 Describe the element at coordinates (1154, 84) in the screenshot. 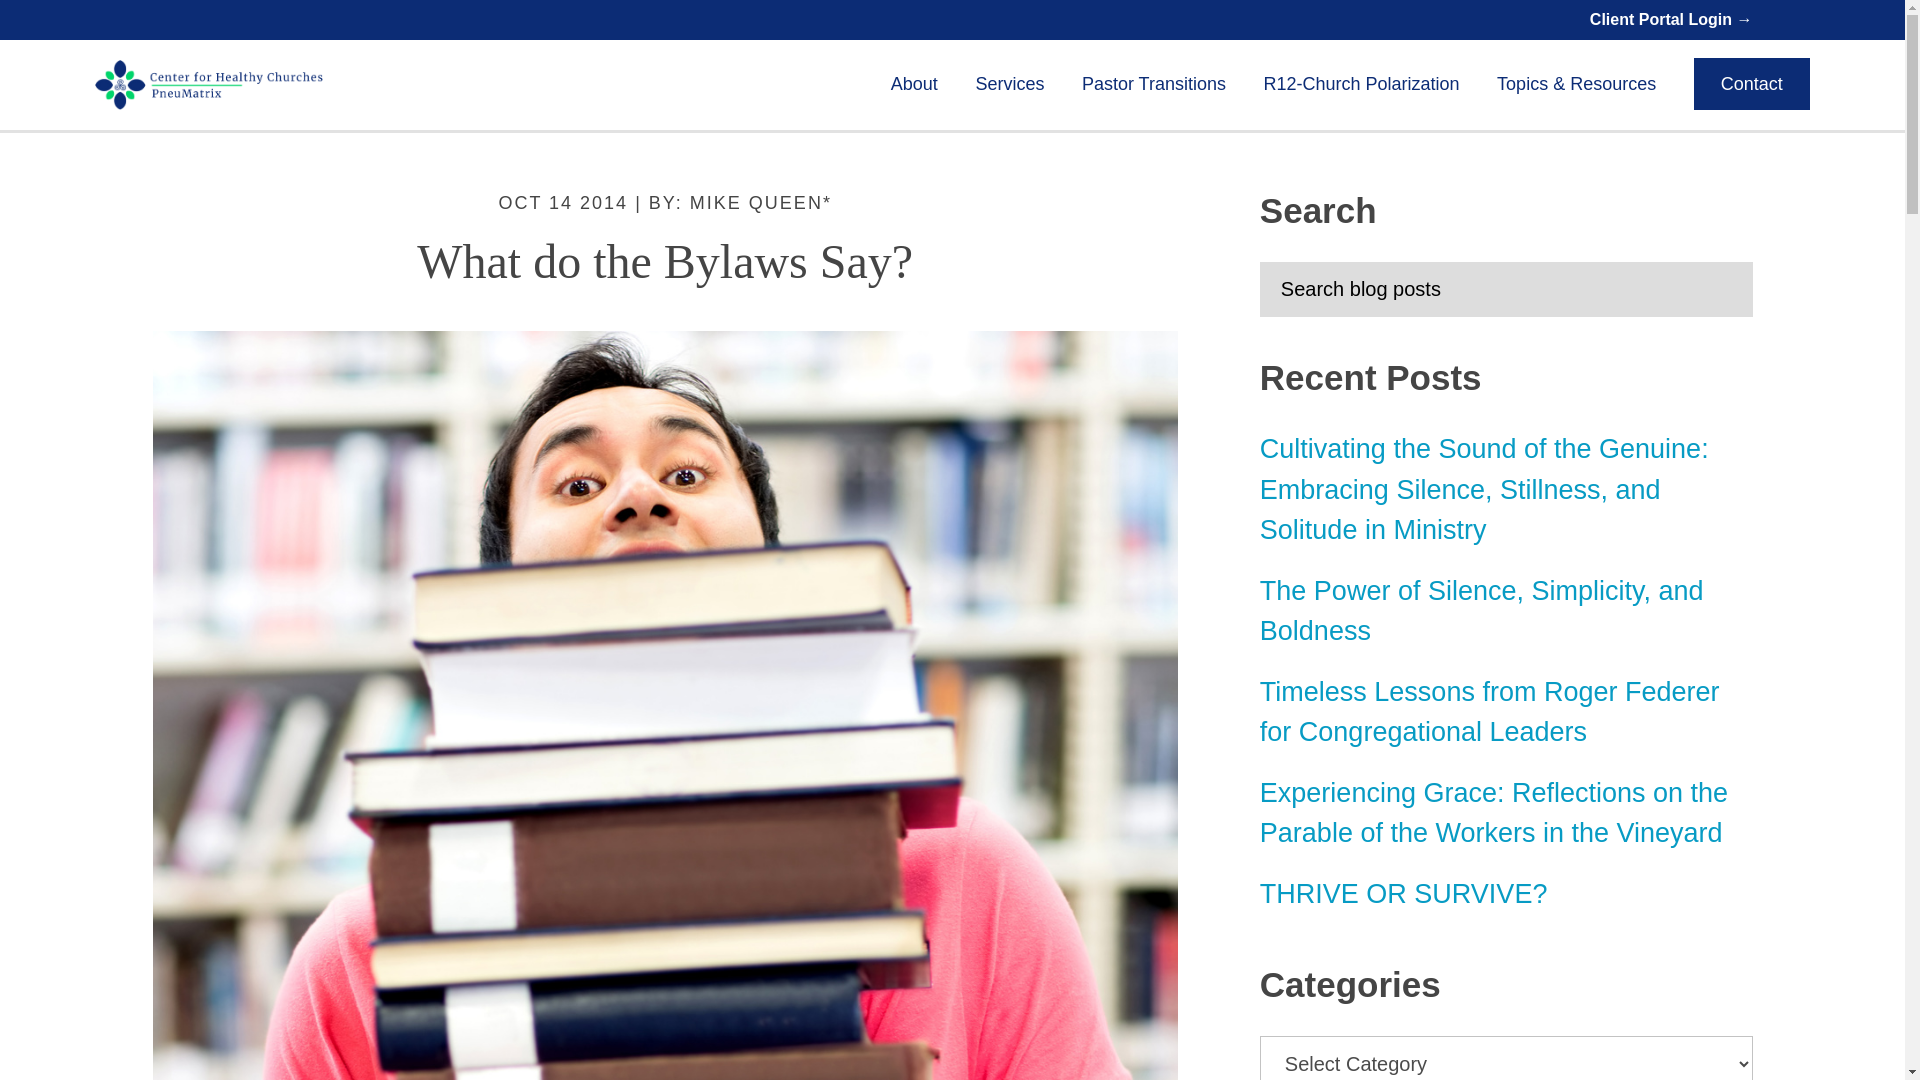

I see `Pastor Transitions` at that location.